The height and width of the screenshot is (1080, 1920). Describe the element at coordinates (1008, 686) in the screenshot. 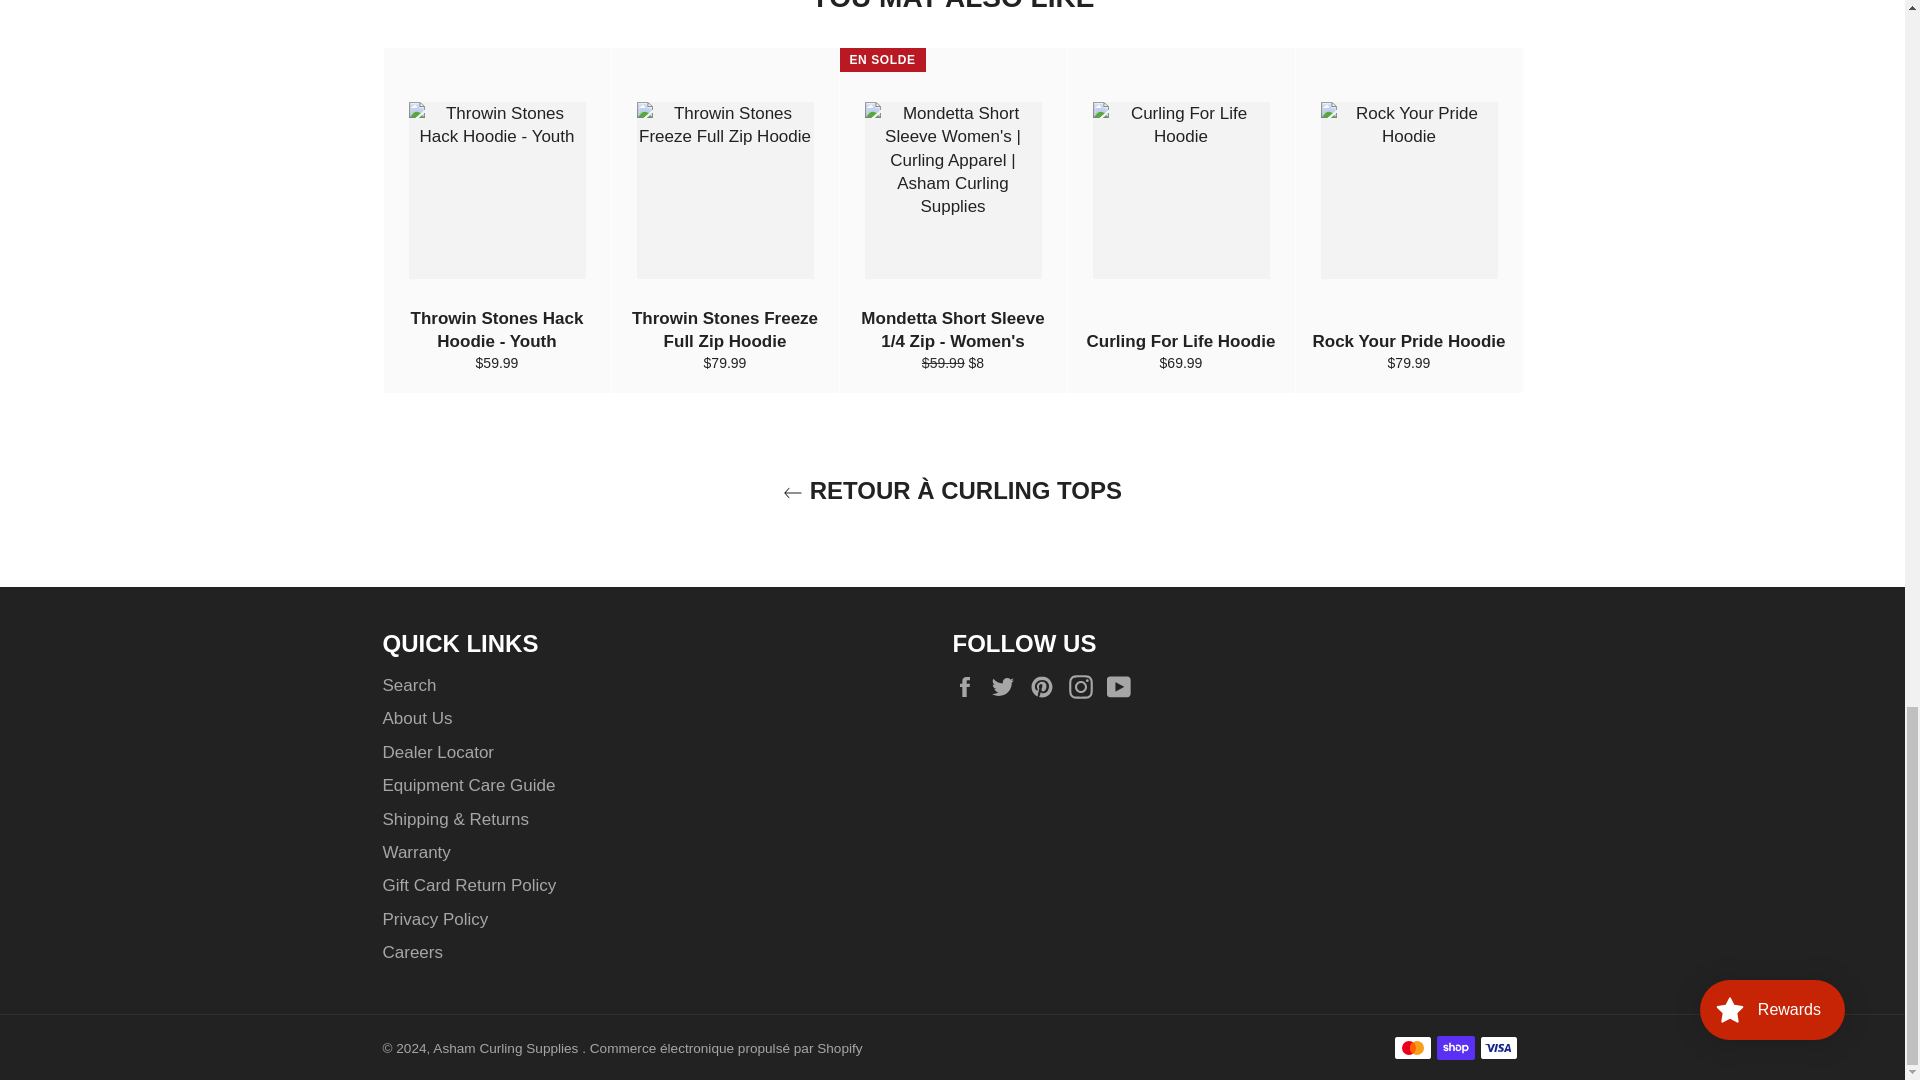

I see `Asham Curling Supplies  sur Twitter` at that location.